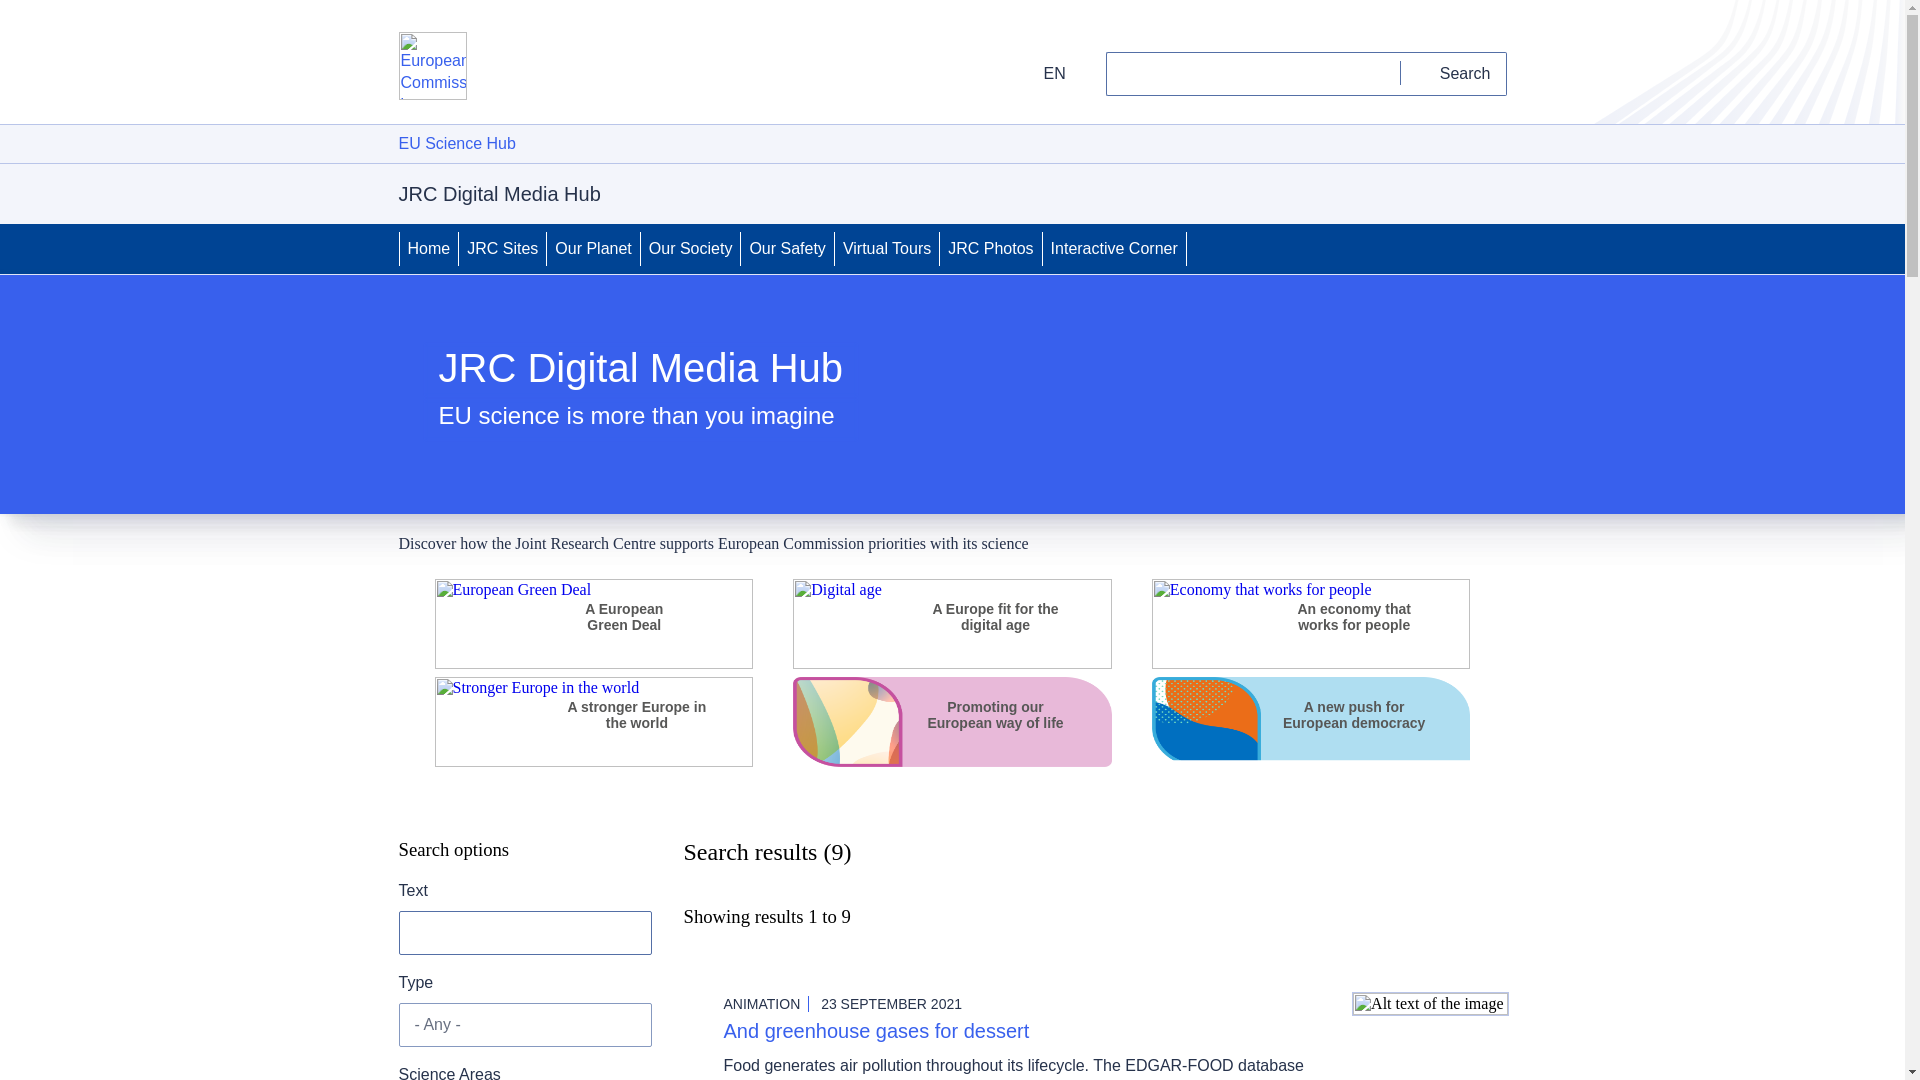 This screenshot has width=1920, height=1080. I want to click on A new push for European democracy, so click(1311, 761).